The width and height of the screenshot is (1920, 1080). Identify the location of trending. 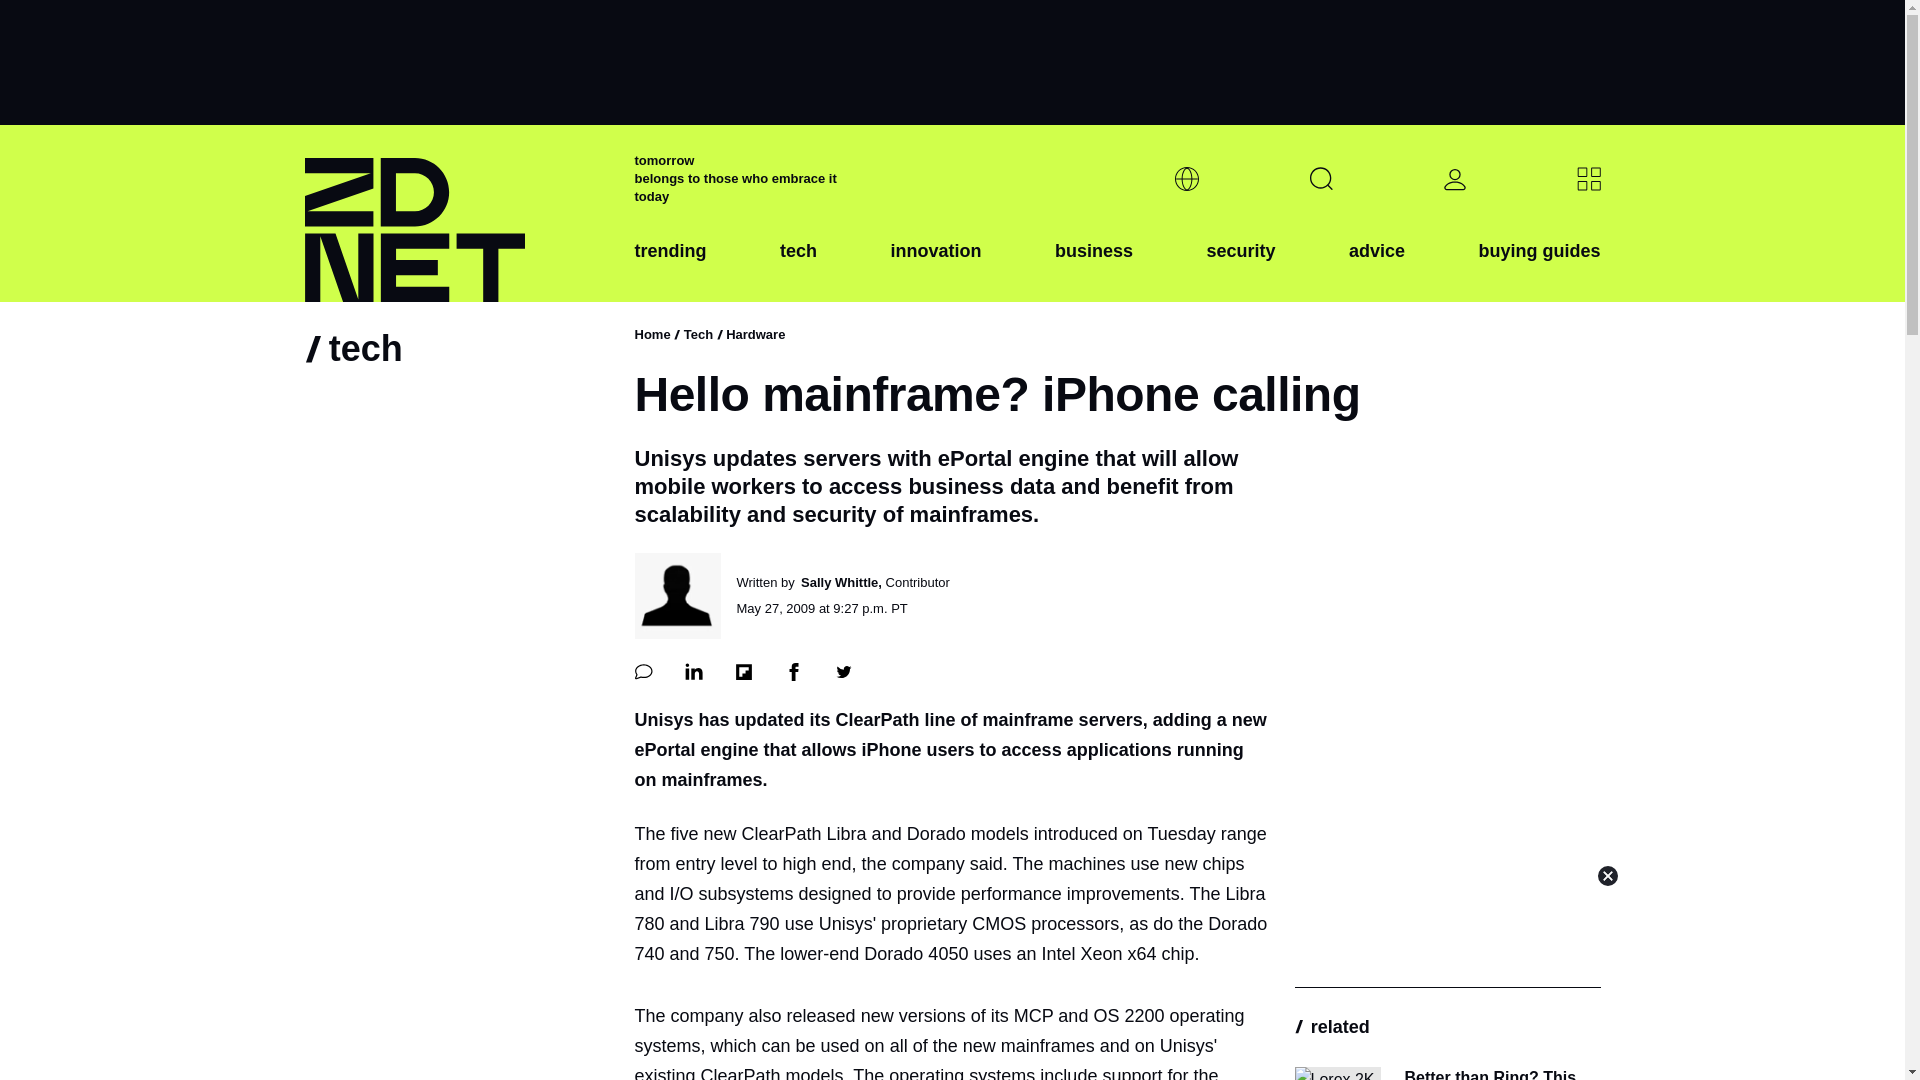
(670, 267).